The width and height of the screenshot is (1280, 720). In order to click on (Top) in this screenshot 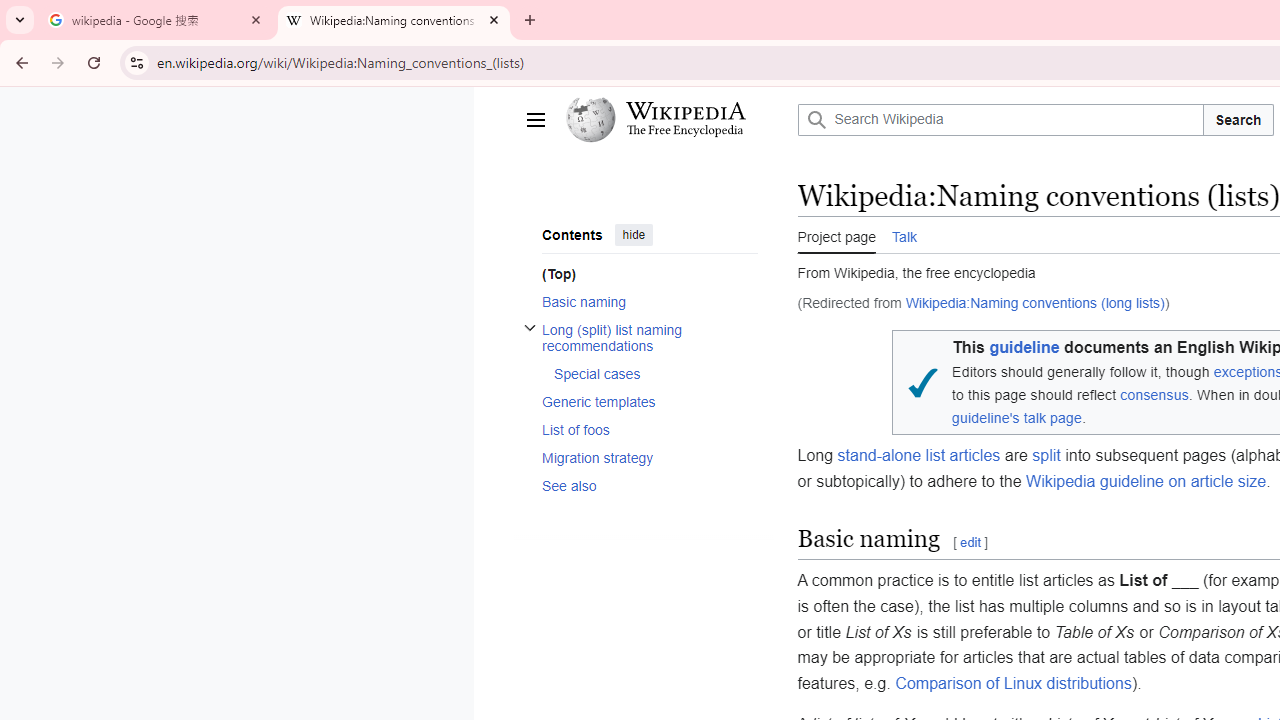, I will do `click(649, 274)`.